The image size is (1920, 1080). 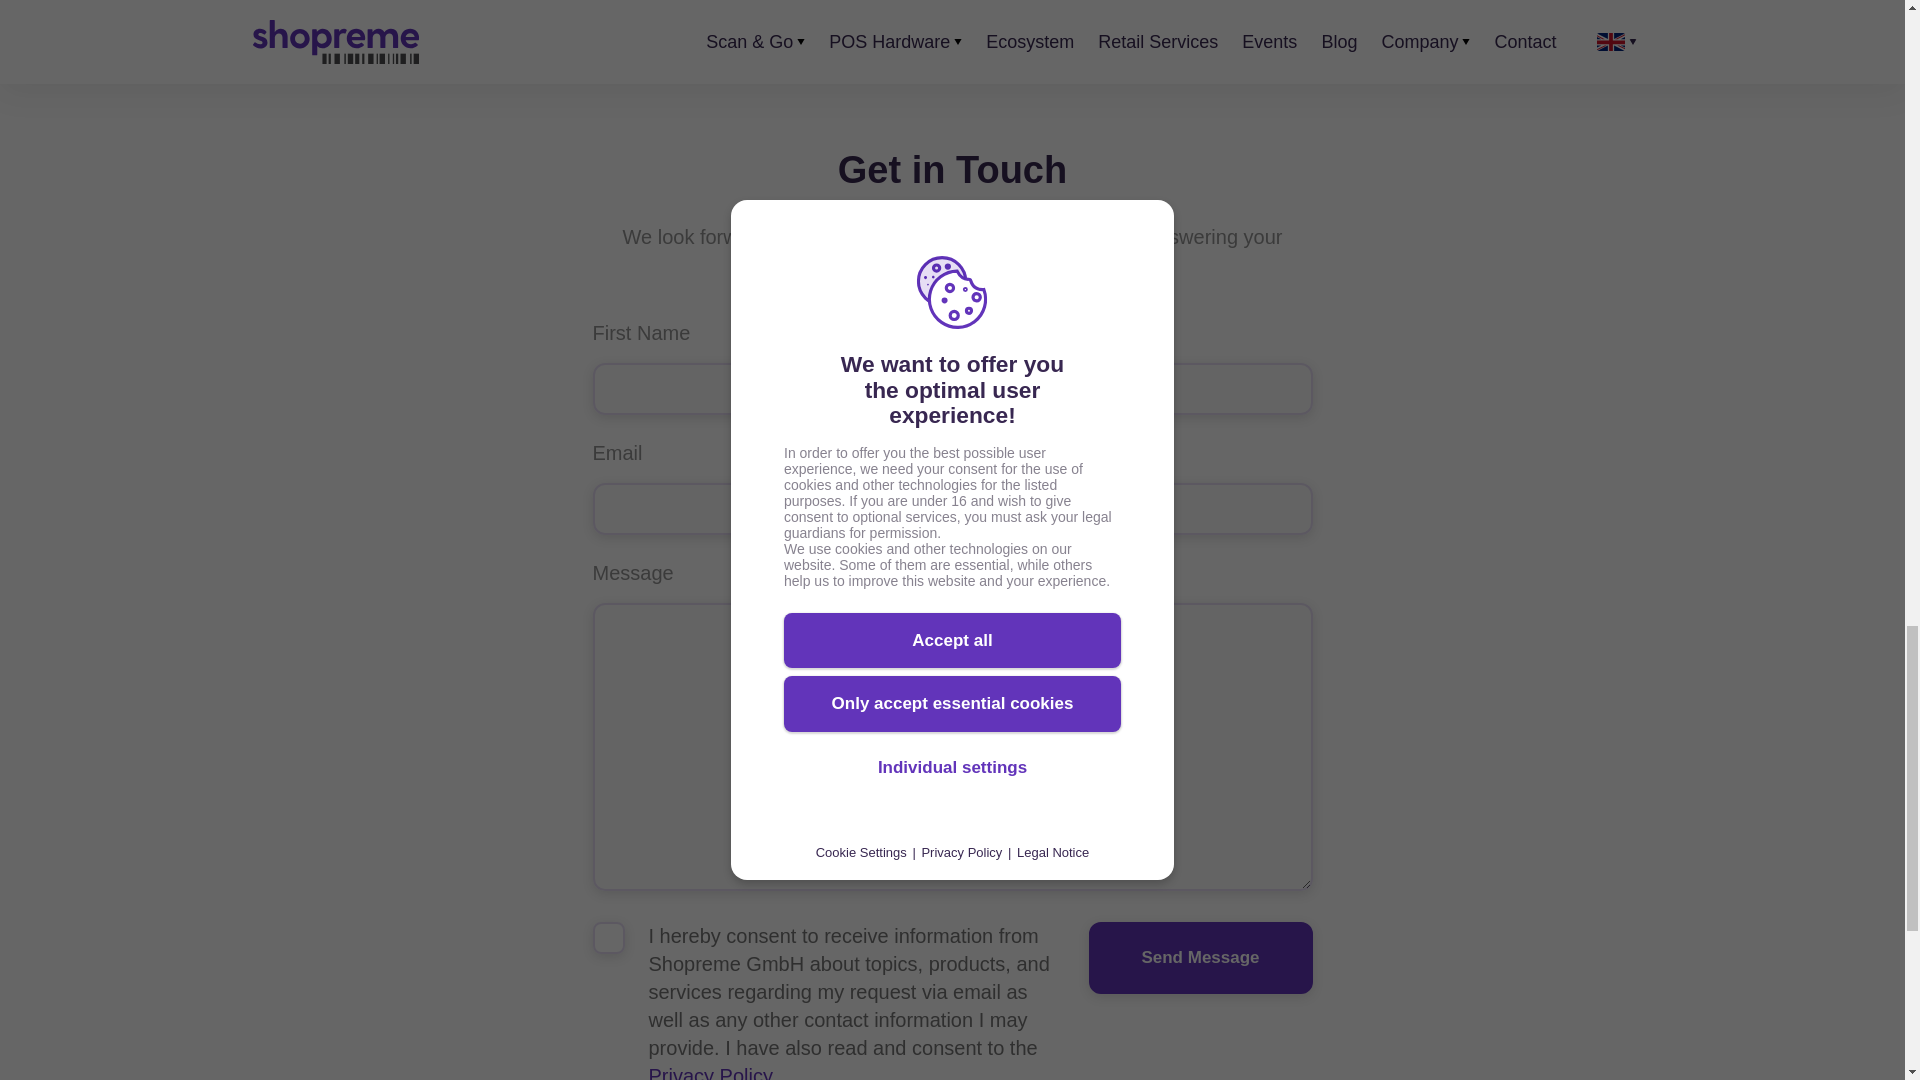 I want to click on Send Message, so click(x=1200, y=958).